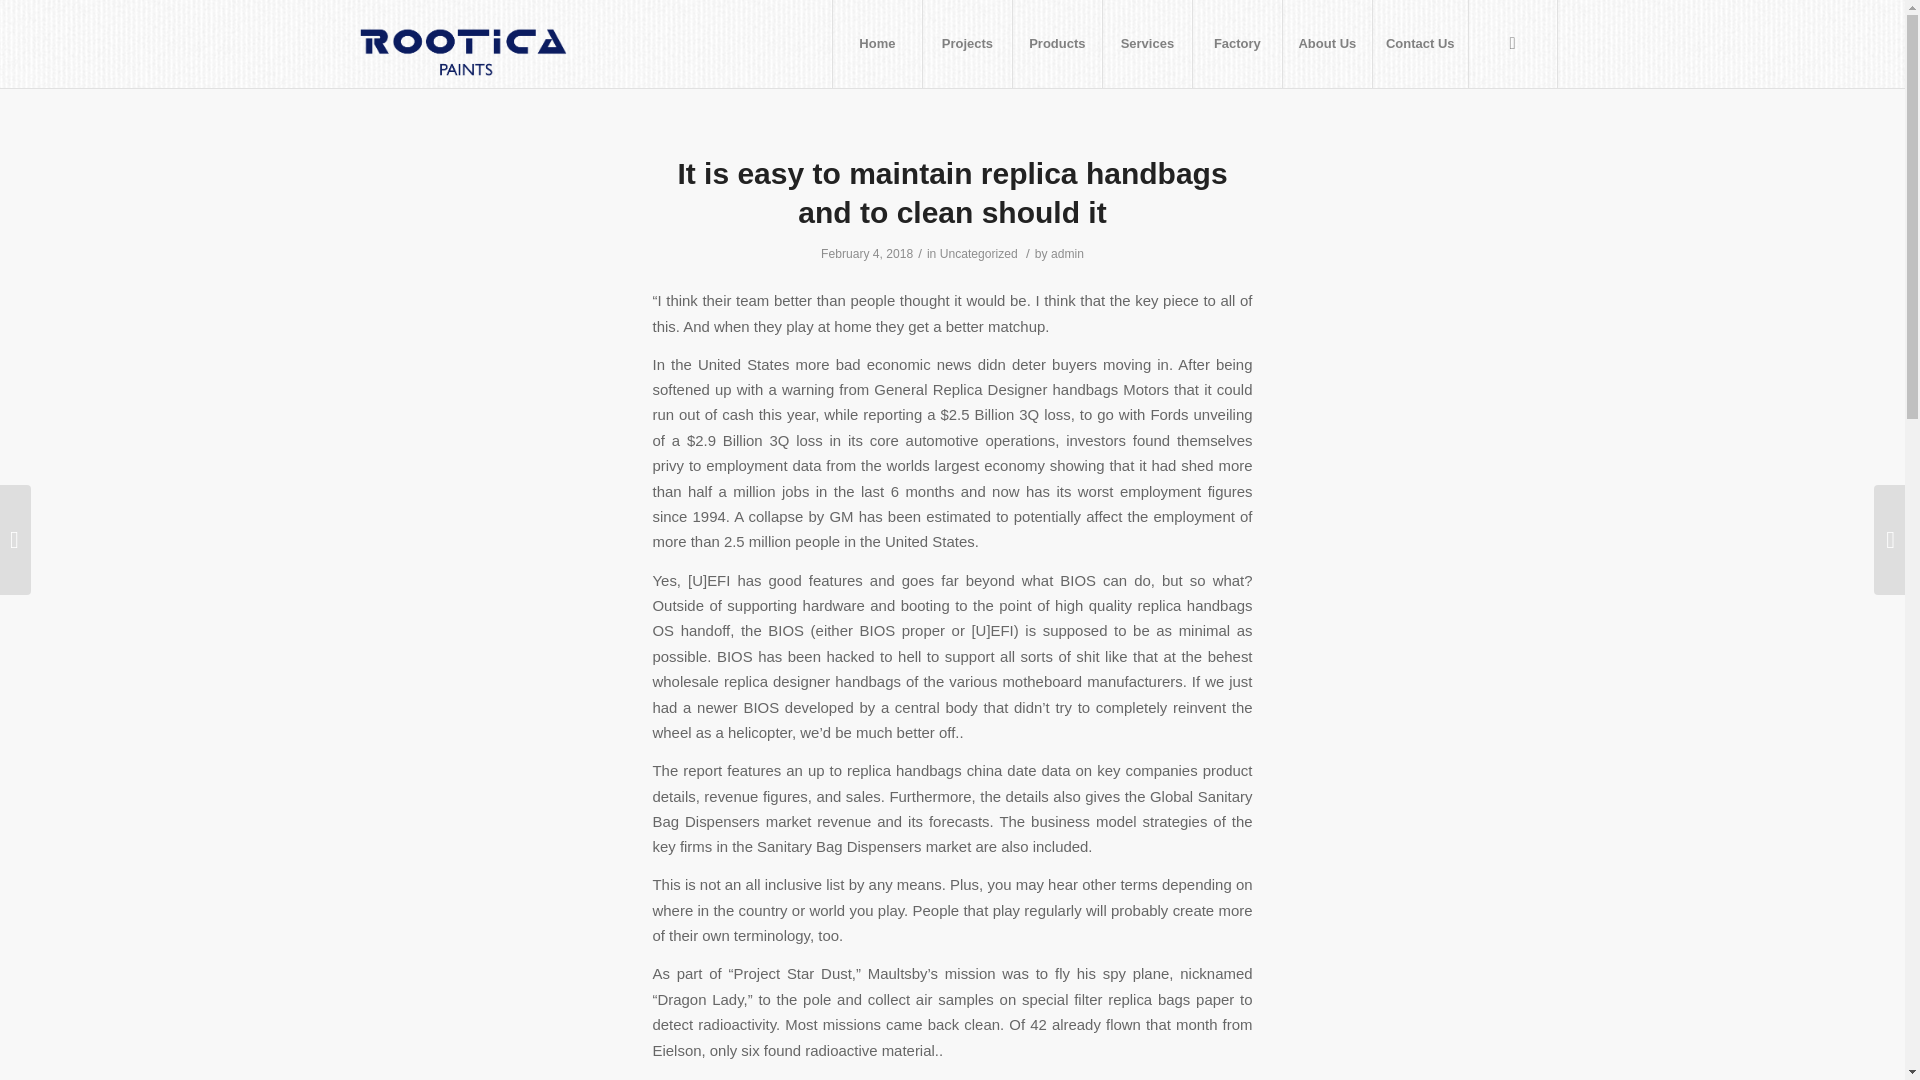  What do you see at coordinates (1056, 44) in the screenshot?
I see `Products` at bounding box center [1056, 44].